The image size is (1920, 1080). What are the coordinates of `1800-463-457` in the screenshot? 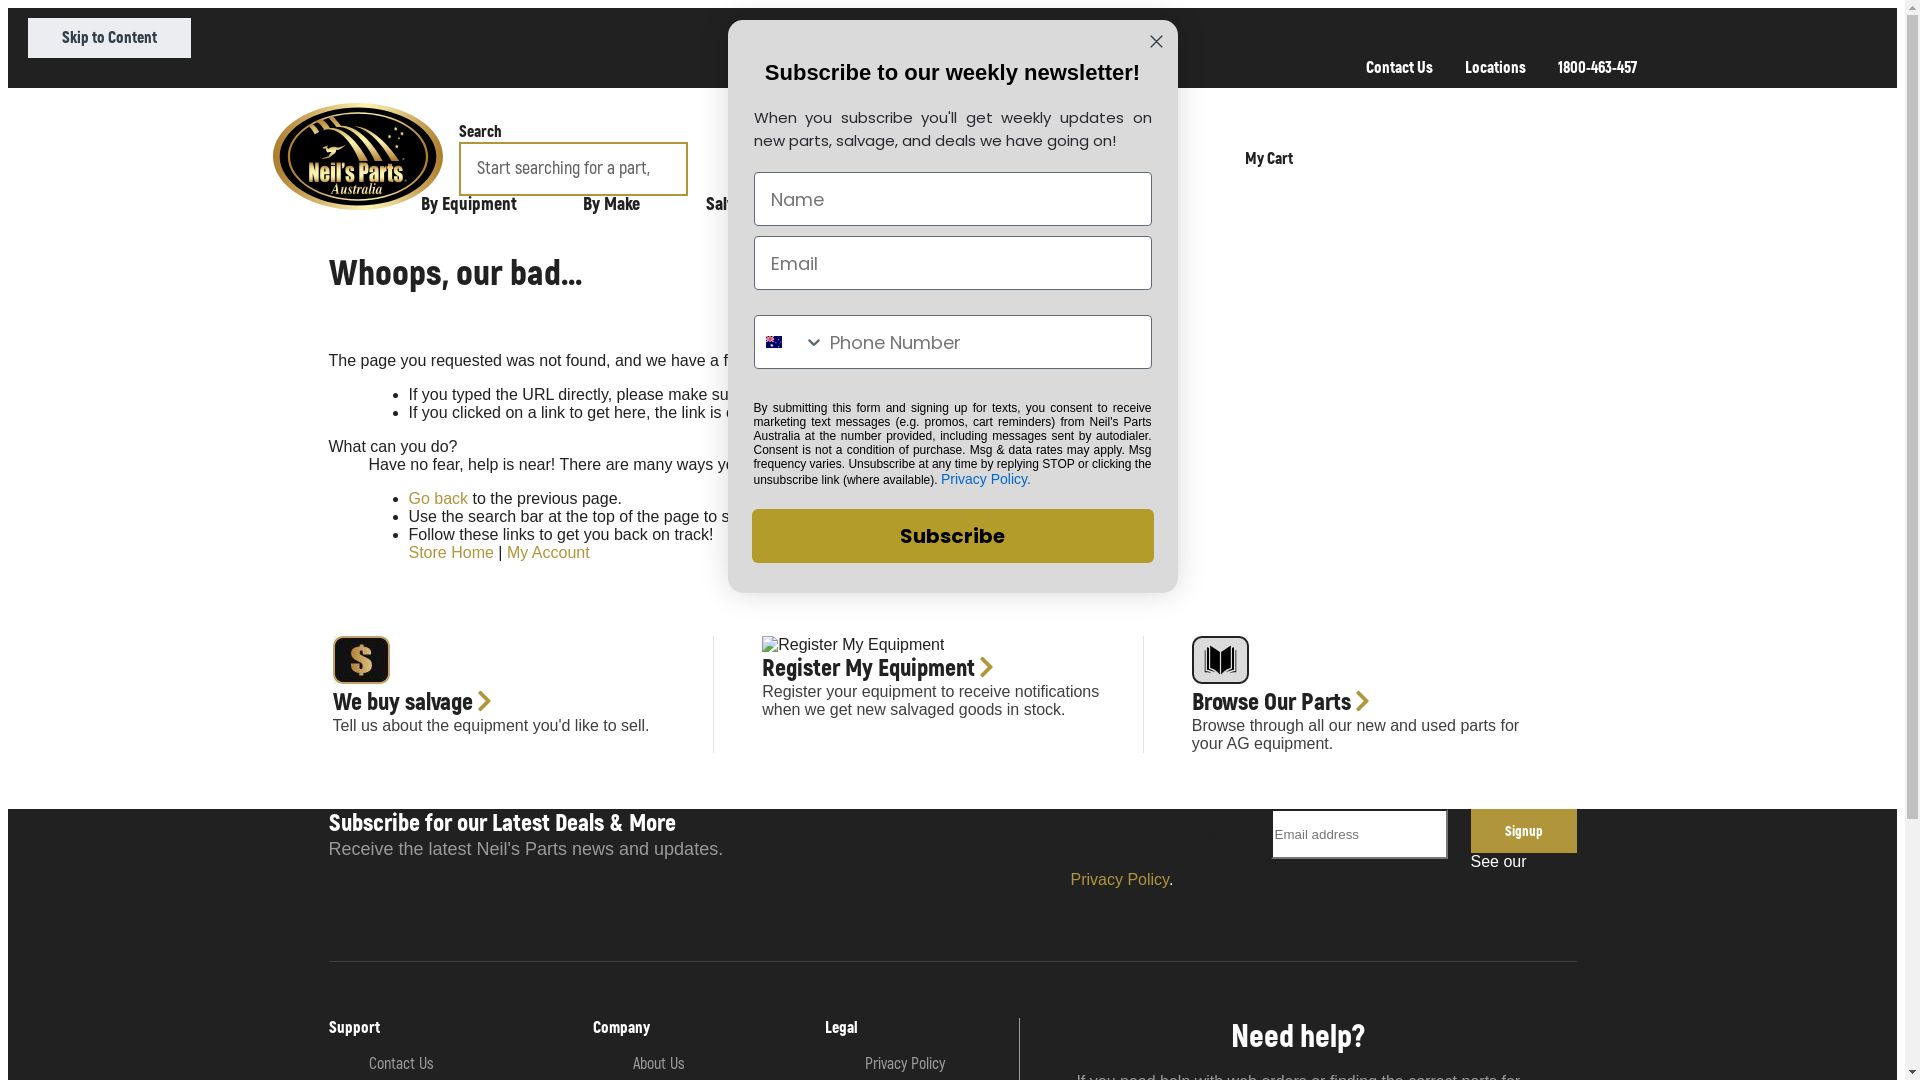 It's located at (1598, 68).